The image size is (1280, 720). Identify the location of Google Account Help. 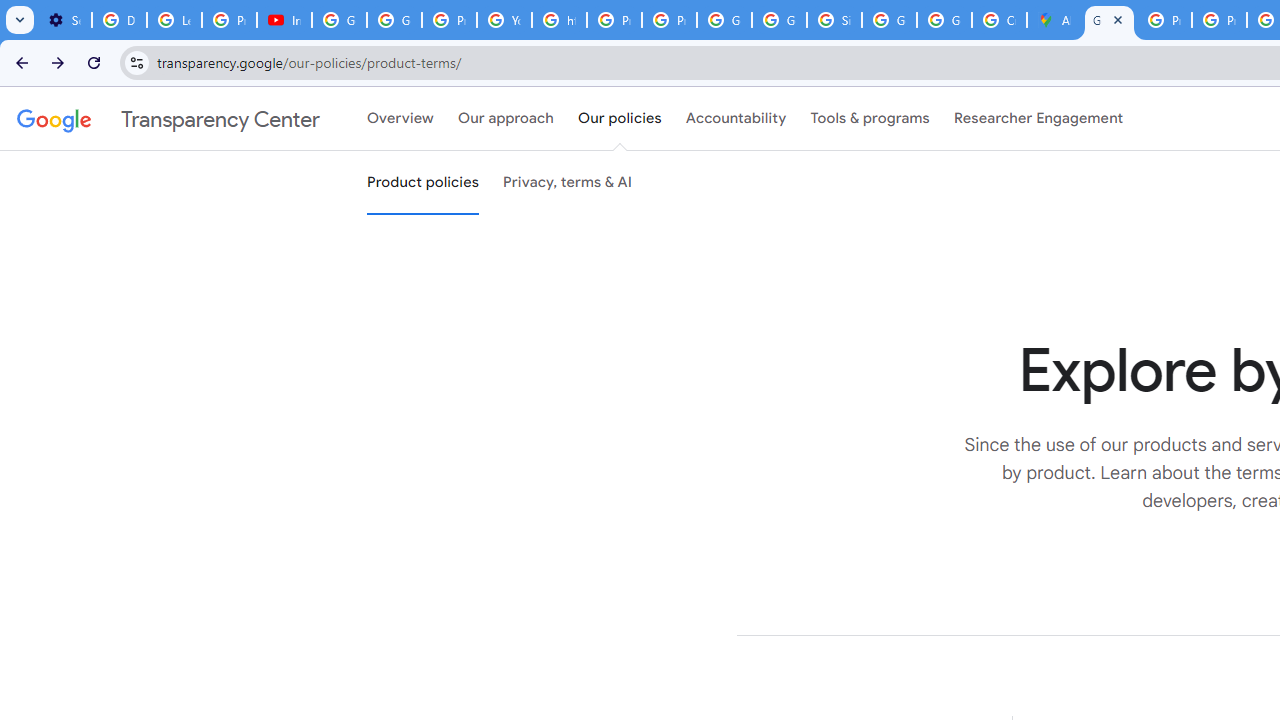
(340, 20).